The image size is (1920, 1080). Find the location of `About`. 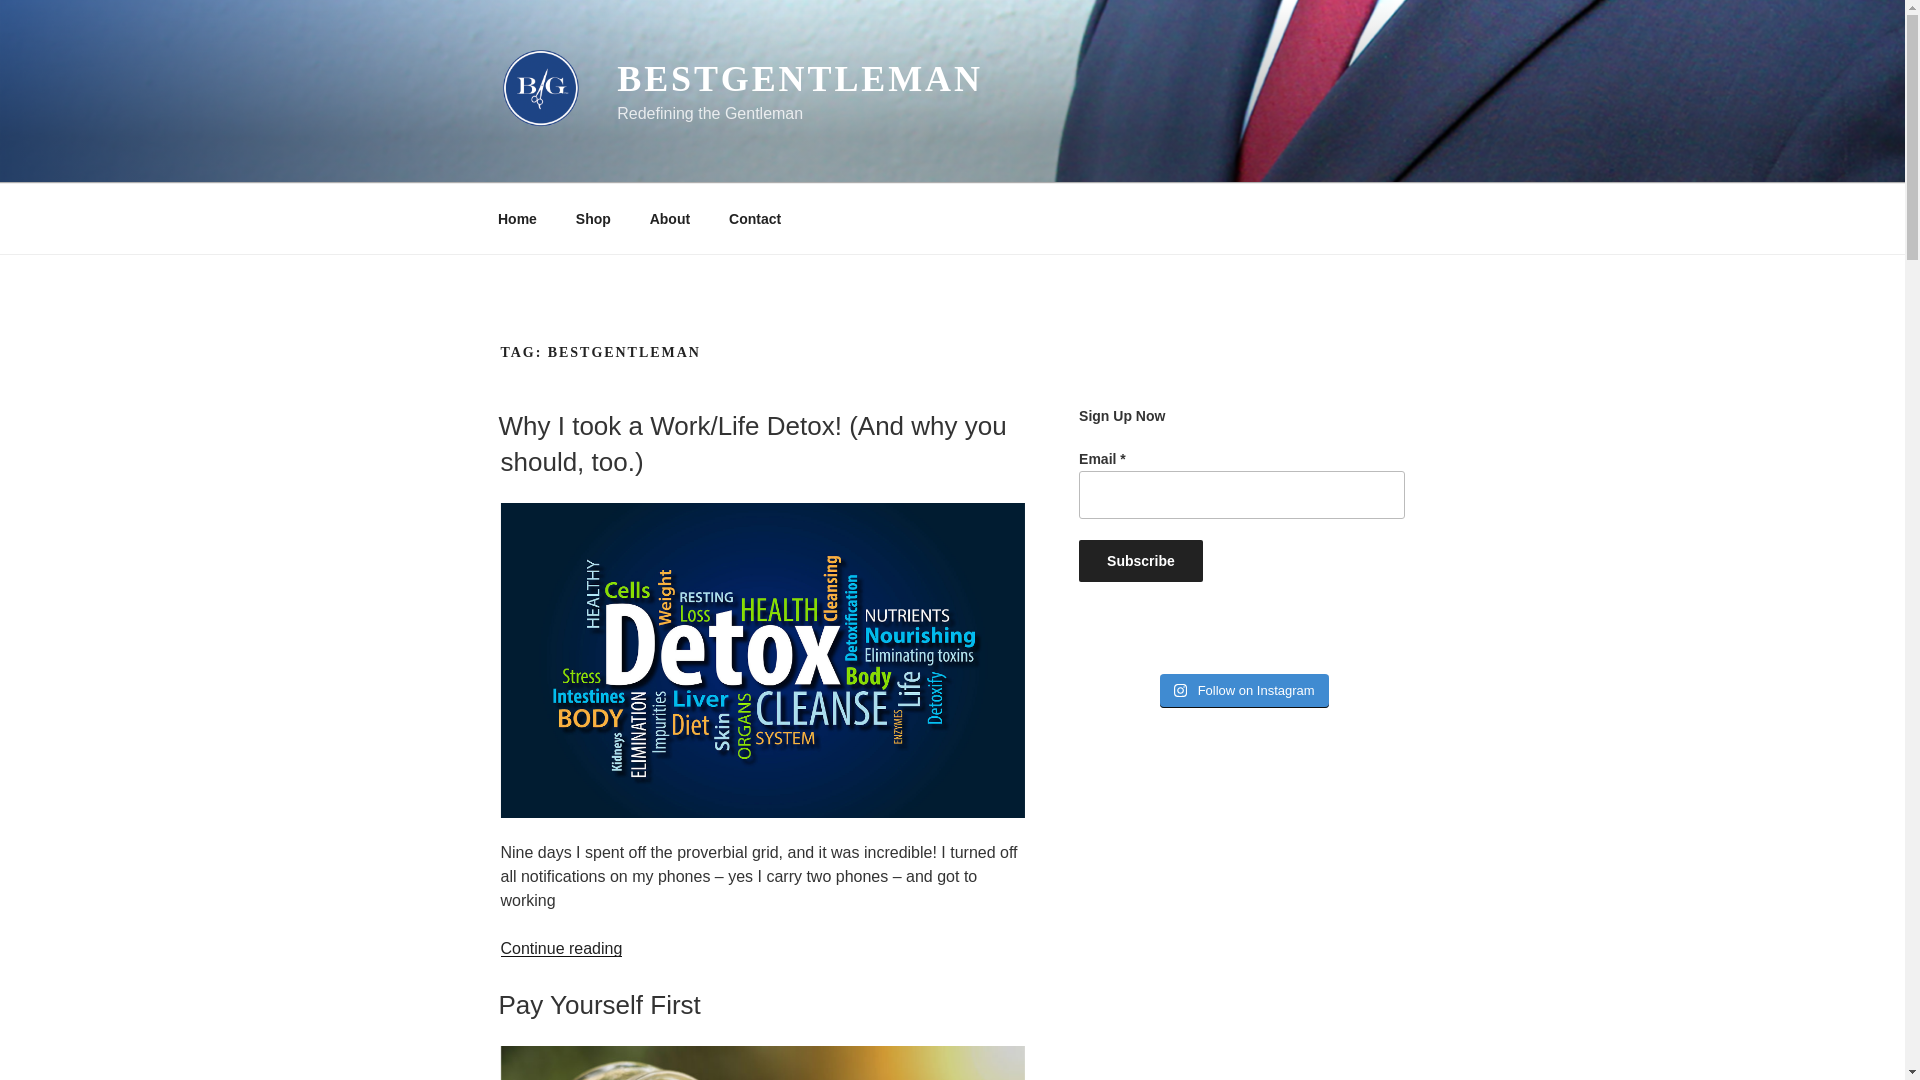

About is located at coordinates (668, 218).